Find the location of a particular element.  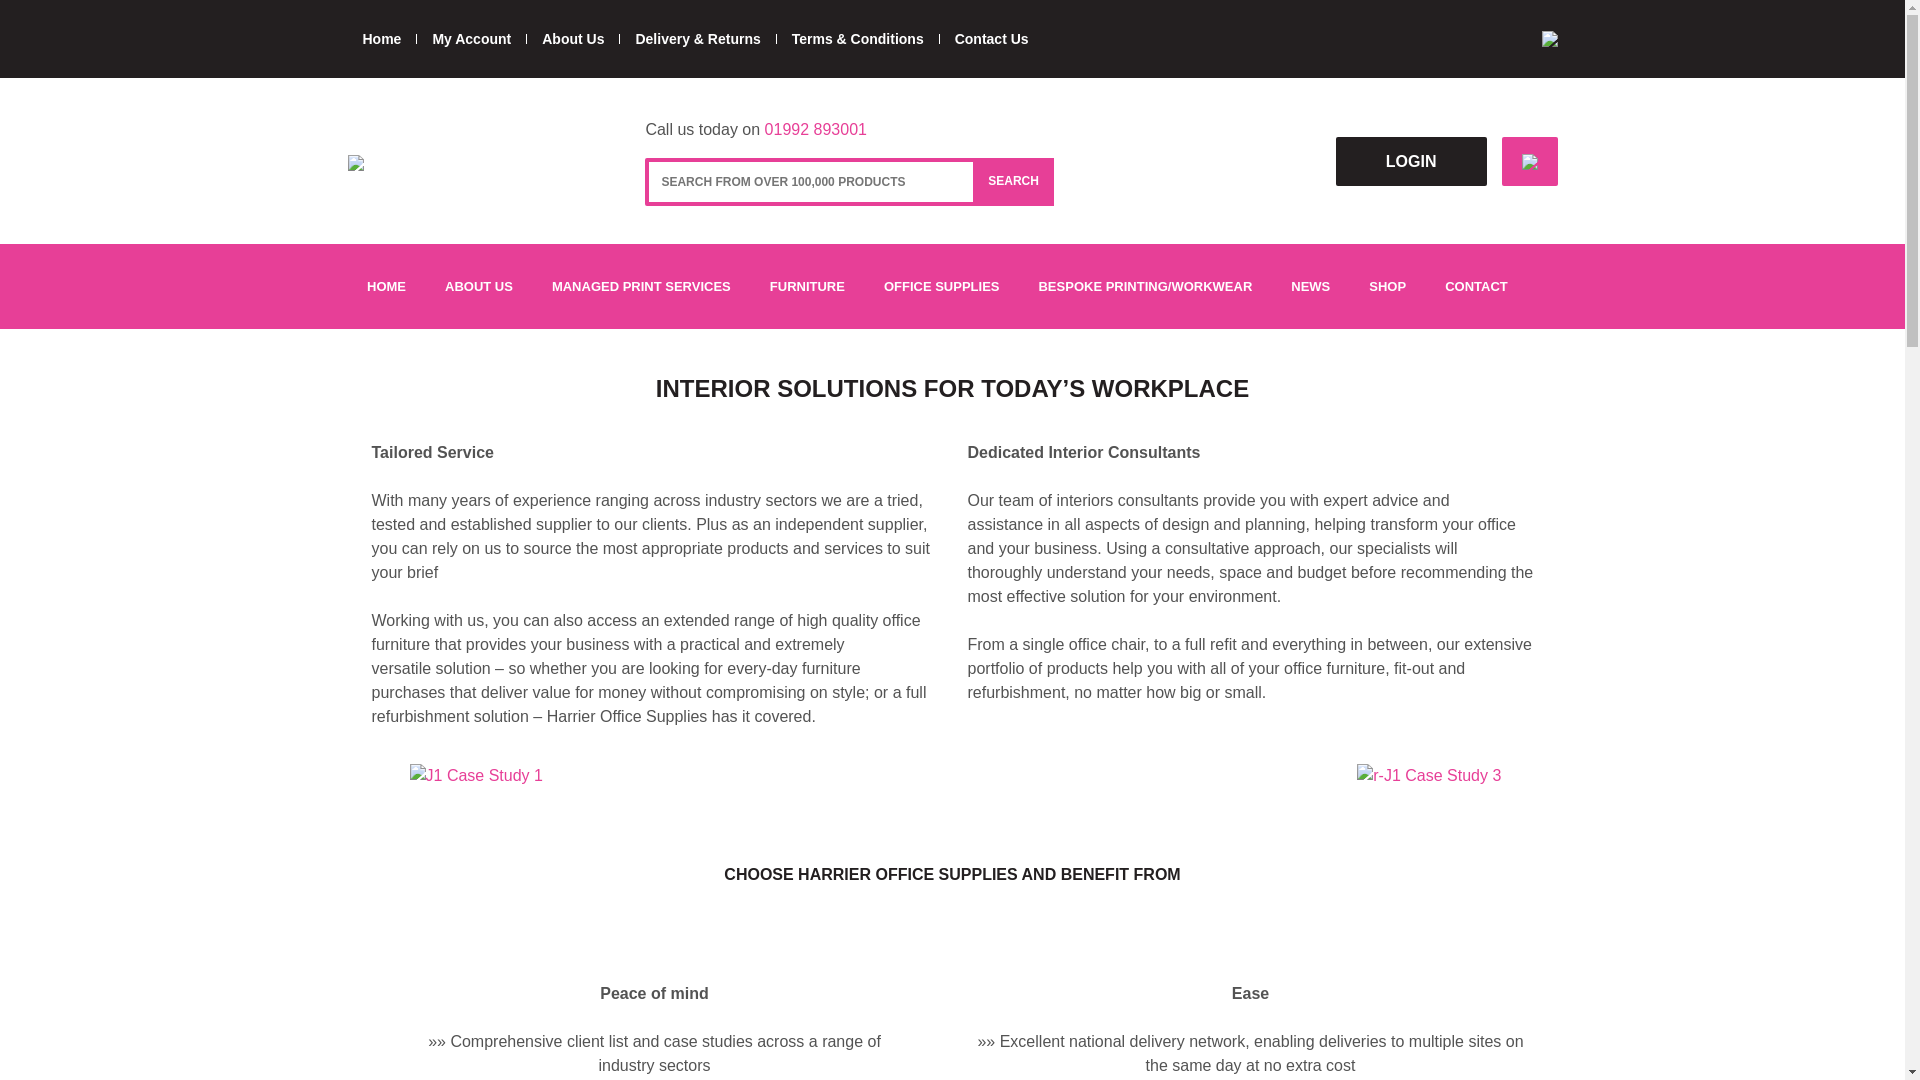

J1 Case Study 1 is located at coordinates (476, 776).